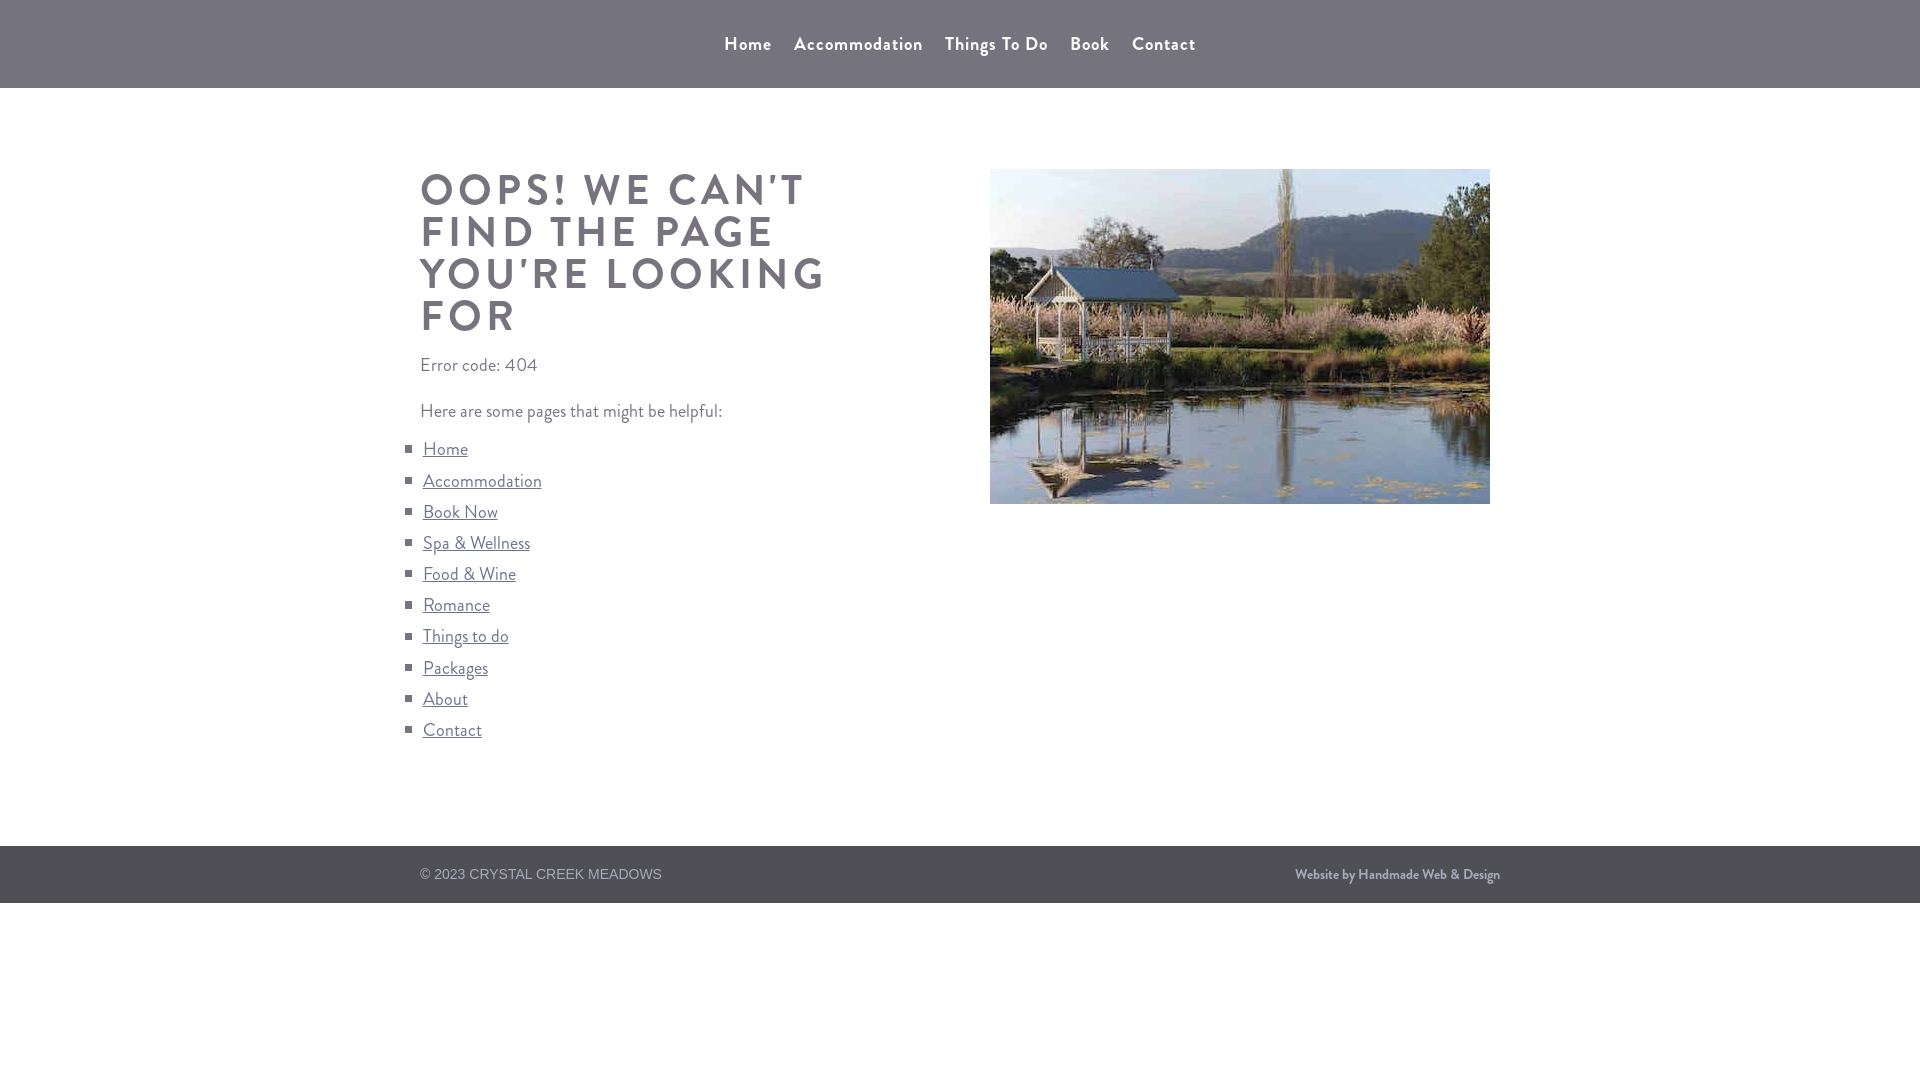  Describe the element at coordinates (446, 699) in the screenshot. I see `About` at that location.